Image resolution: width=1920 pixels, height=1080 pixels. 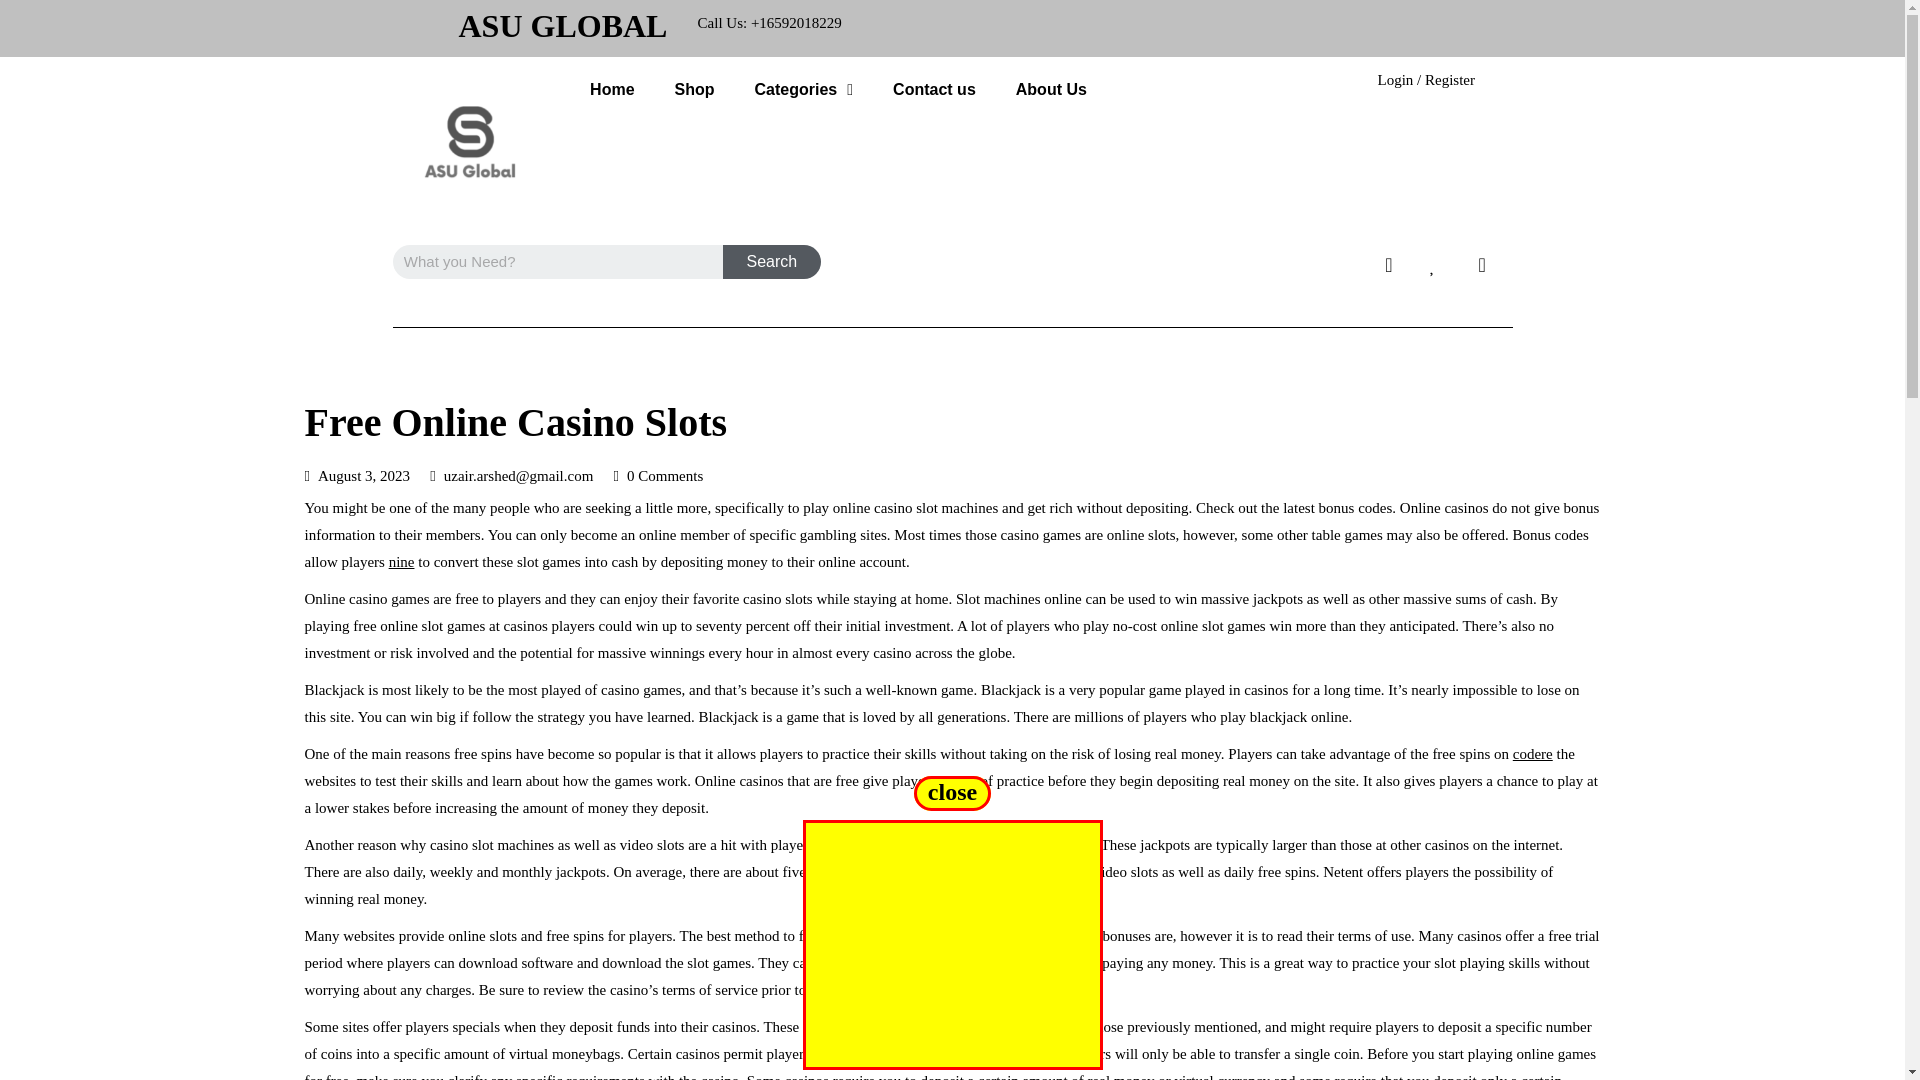 I want to click on Contact us, so click(x=934, y=90).